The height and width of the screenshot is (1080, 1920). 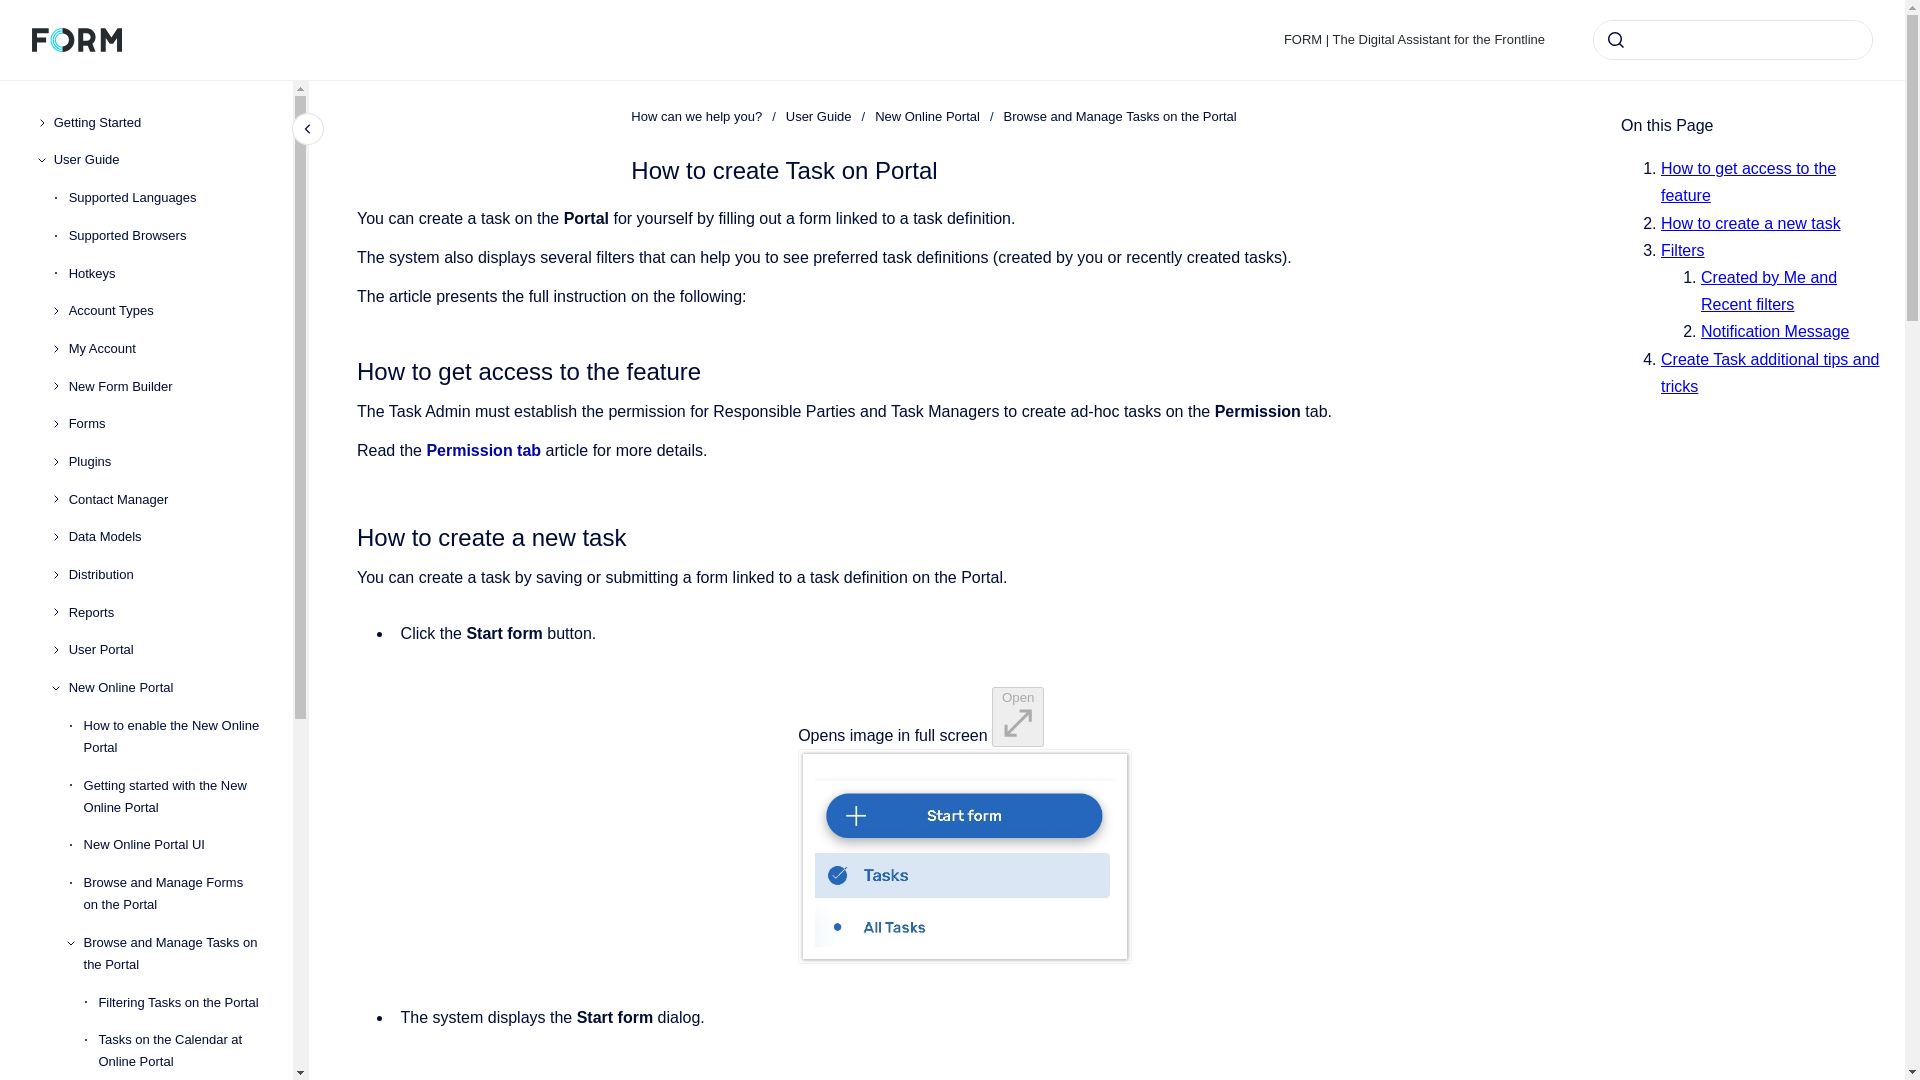 What do you see at coordinates (168, 348) in the screenshot?
I see `My Account` at bounding box center [168, 348].